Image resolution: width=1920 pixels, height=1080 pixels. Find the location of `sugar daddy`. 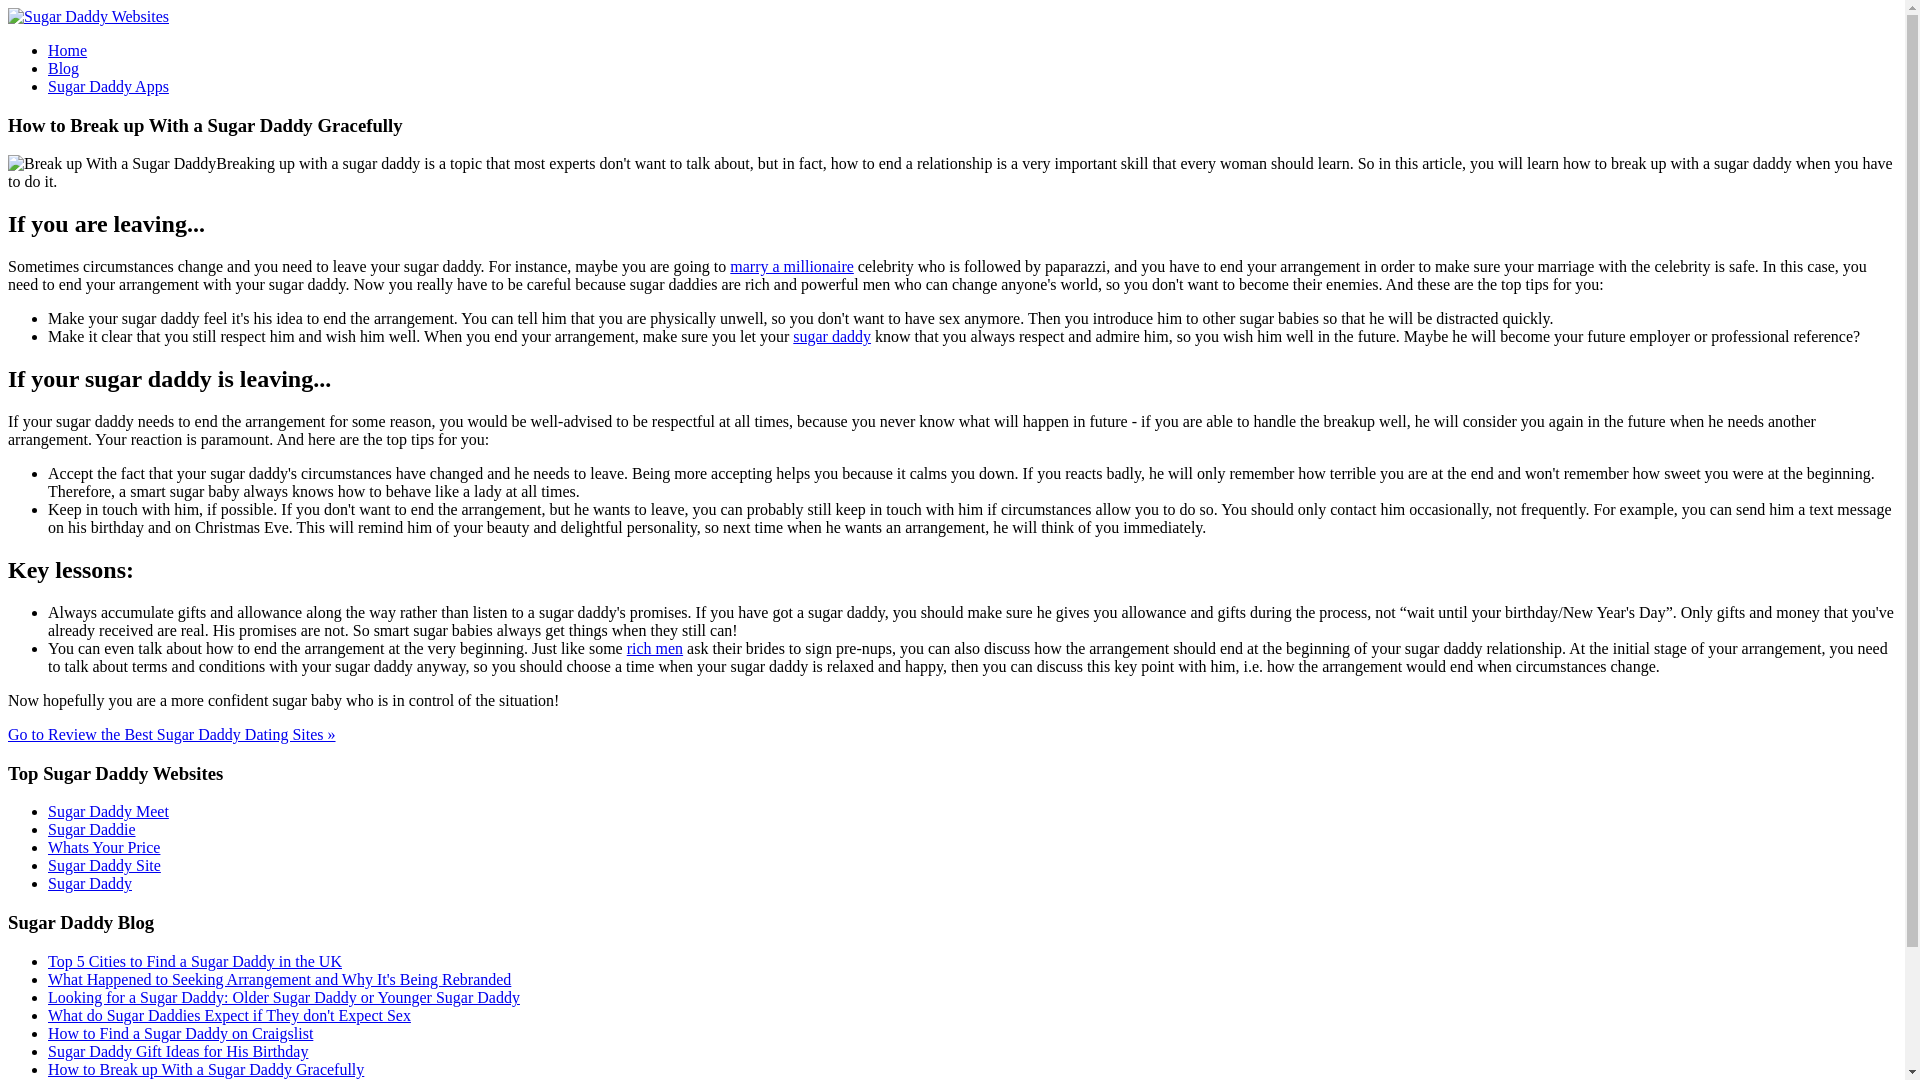

sugar daddy is located at coordinates (832, 336).